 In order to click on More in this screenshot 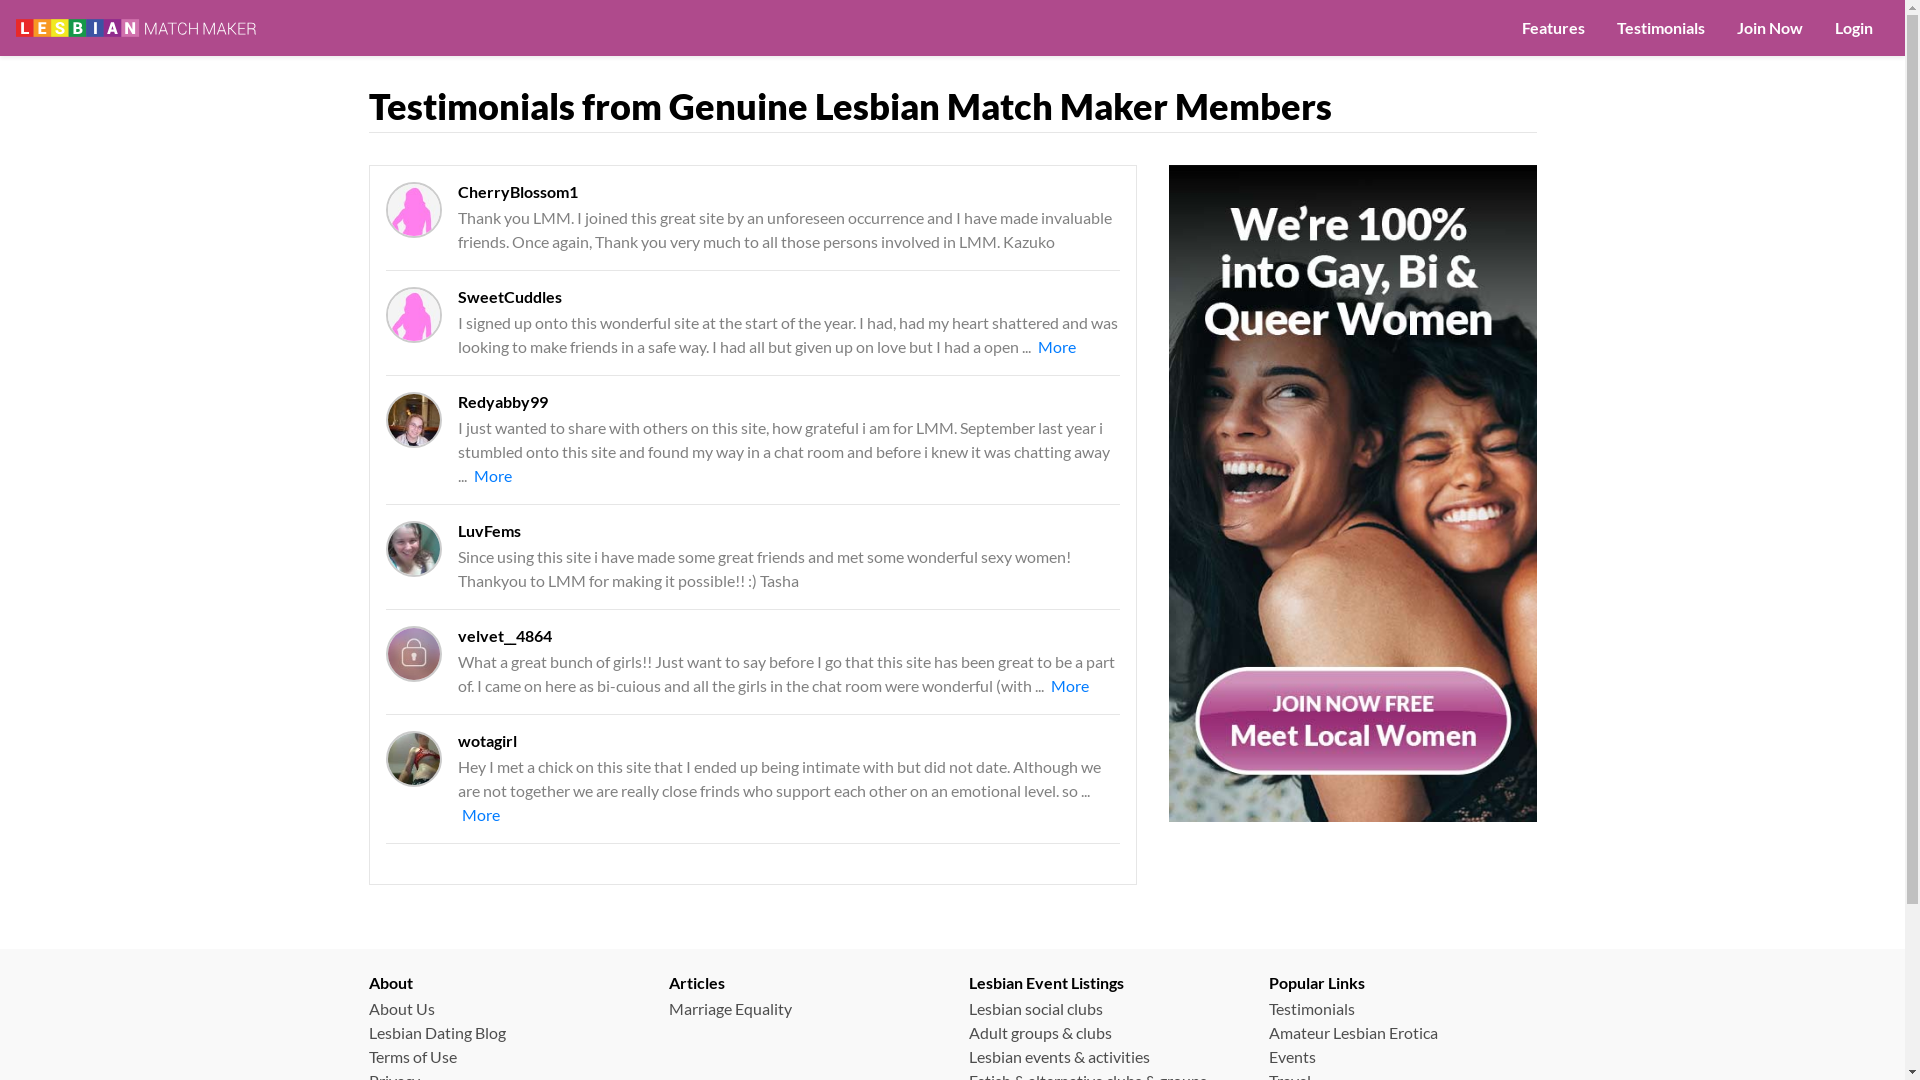, I will do `click(1057, 346)`.